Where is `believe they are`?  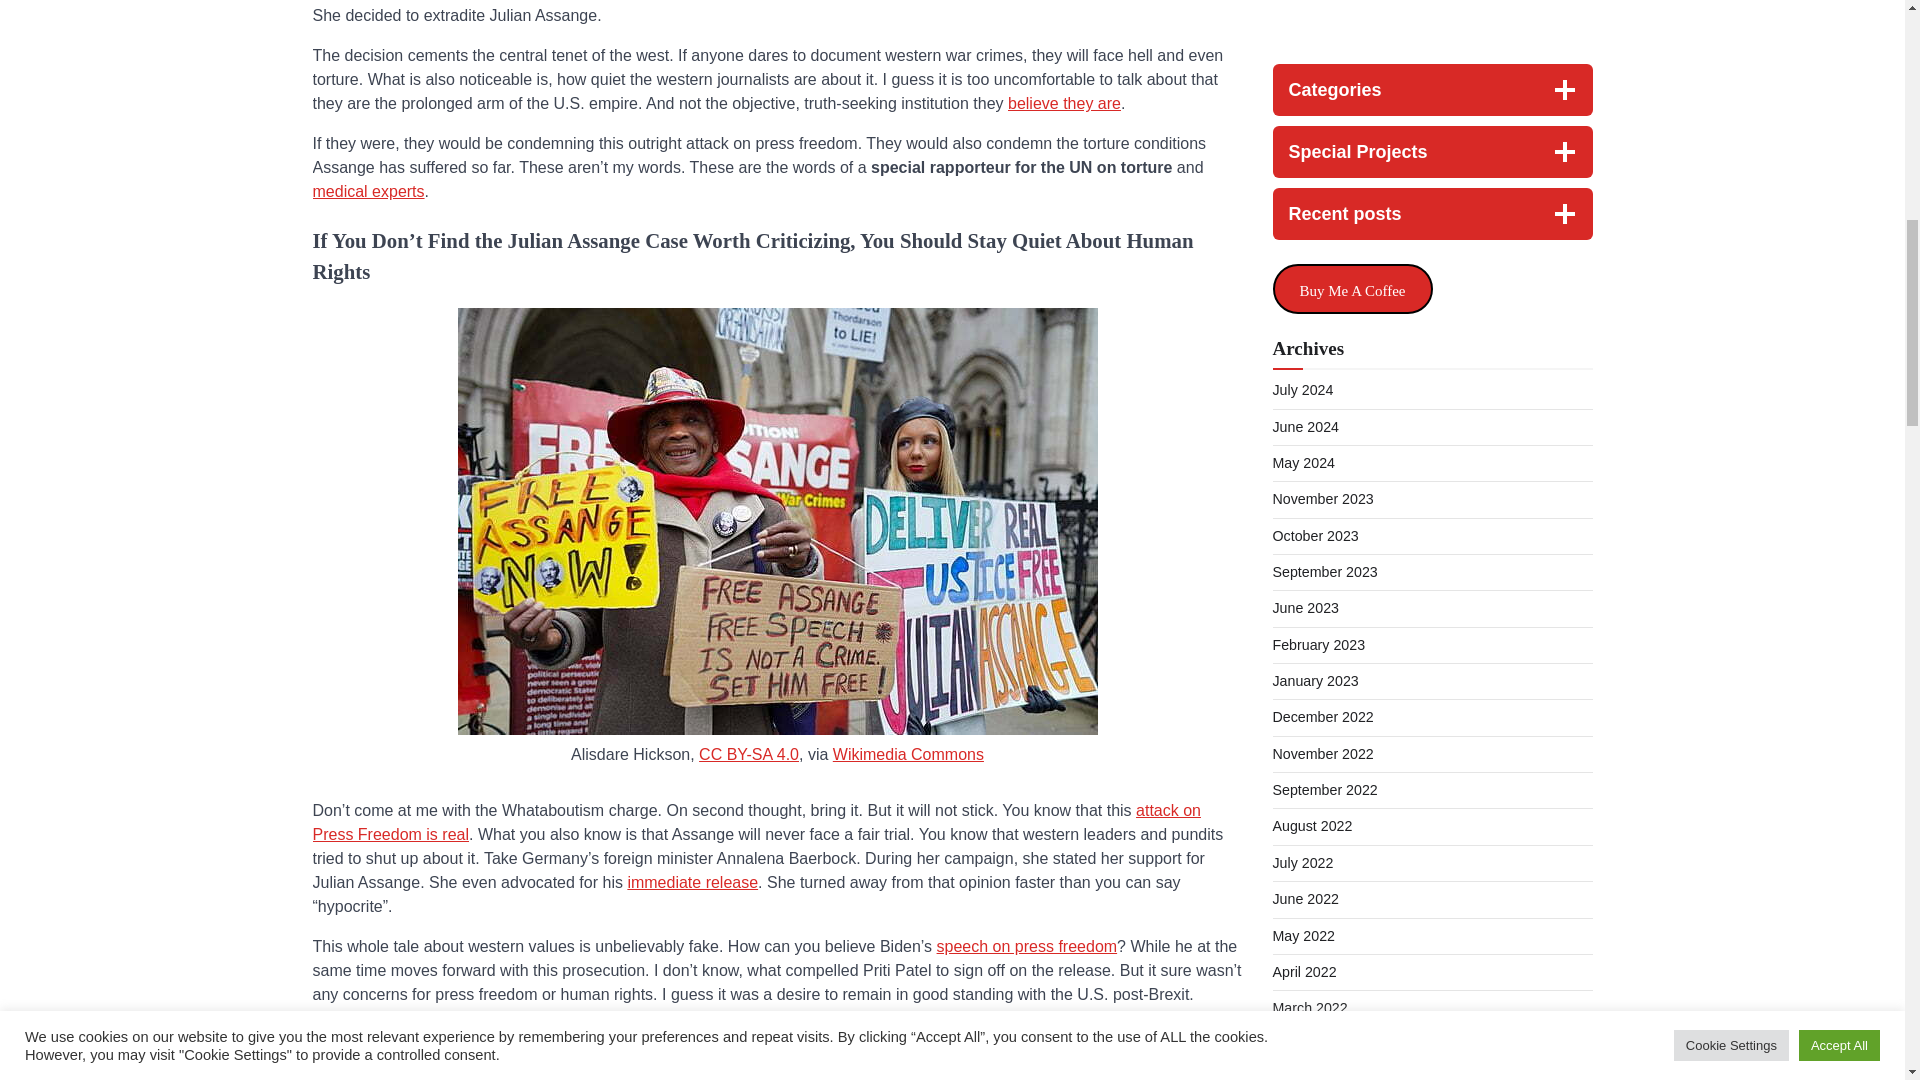
believe they are is located at coordinates (1064, 104).